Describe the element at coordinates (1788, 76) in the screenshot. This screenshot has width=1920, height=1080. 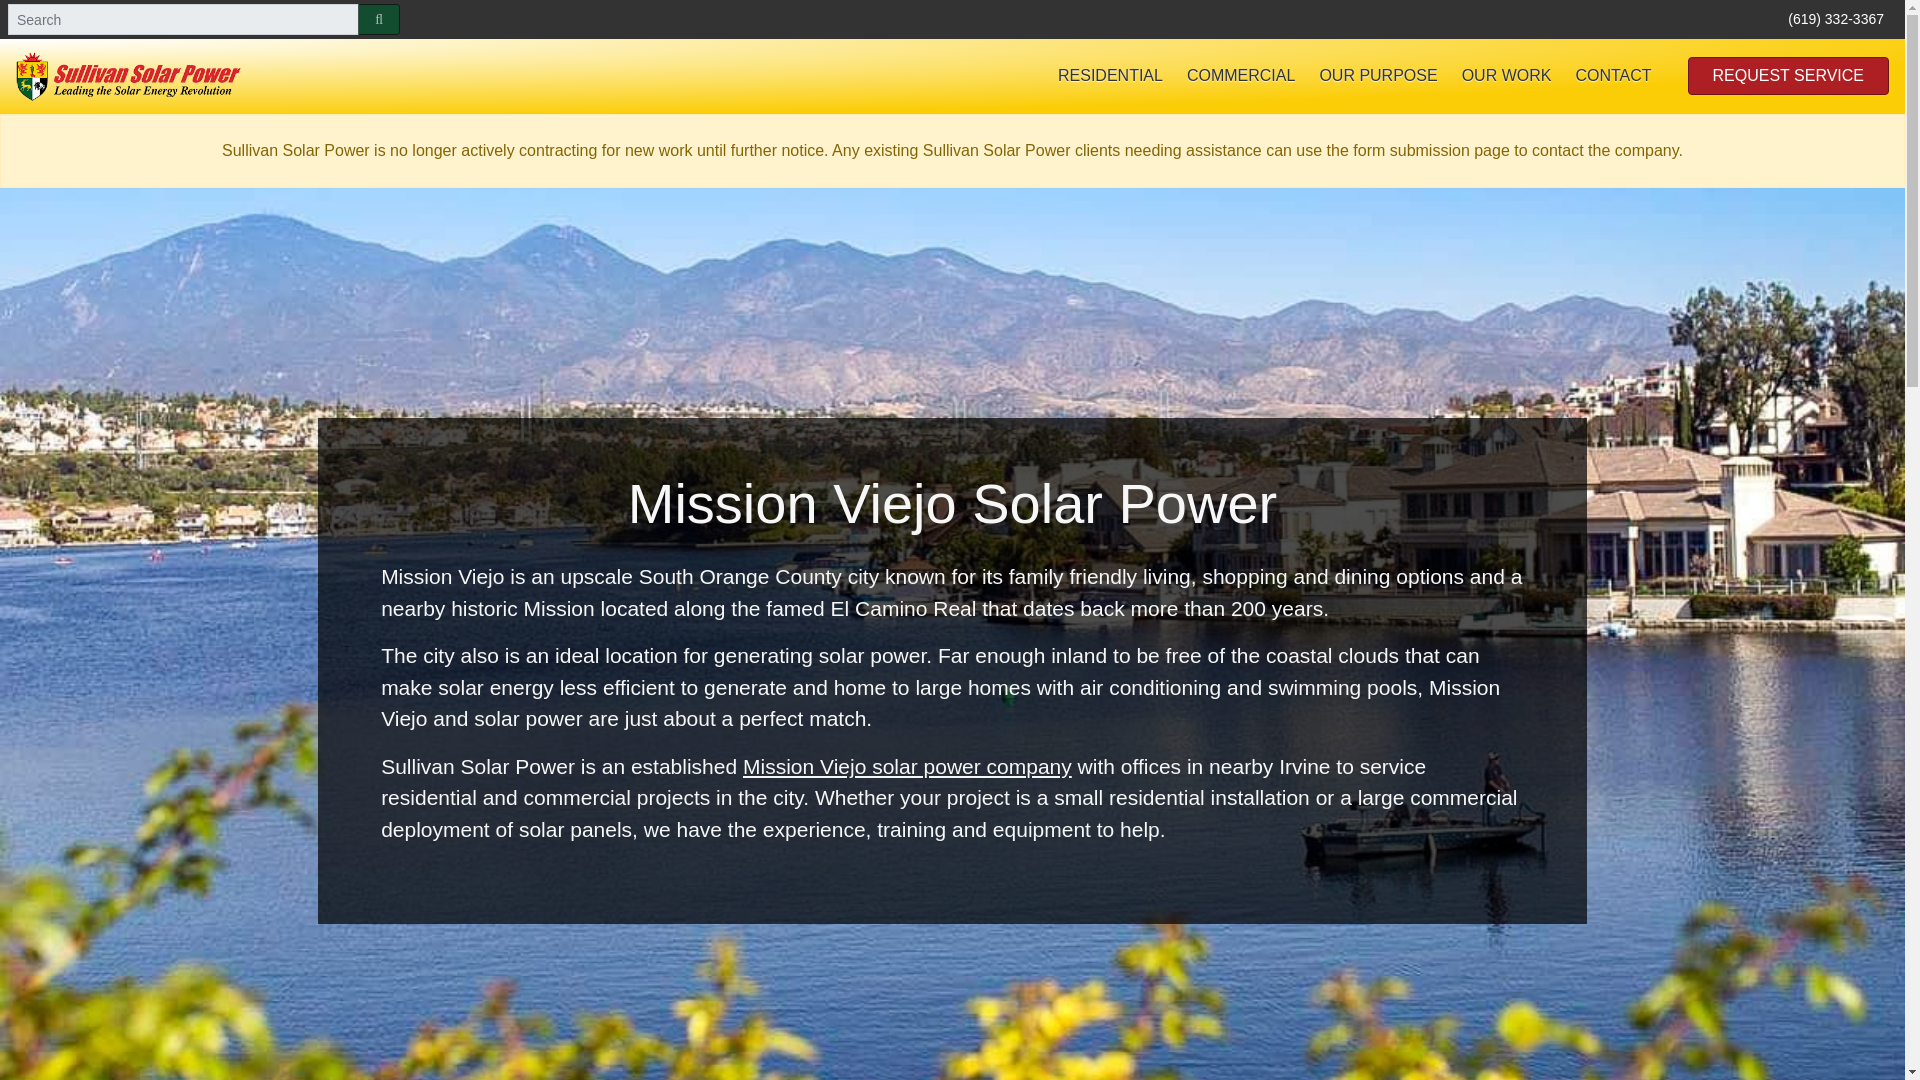
I see `REQUEST SERVICE` at that location.